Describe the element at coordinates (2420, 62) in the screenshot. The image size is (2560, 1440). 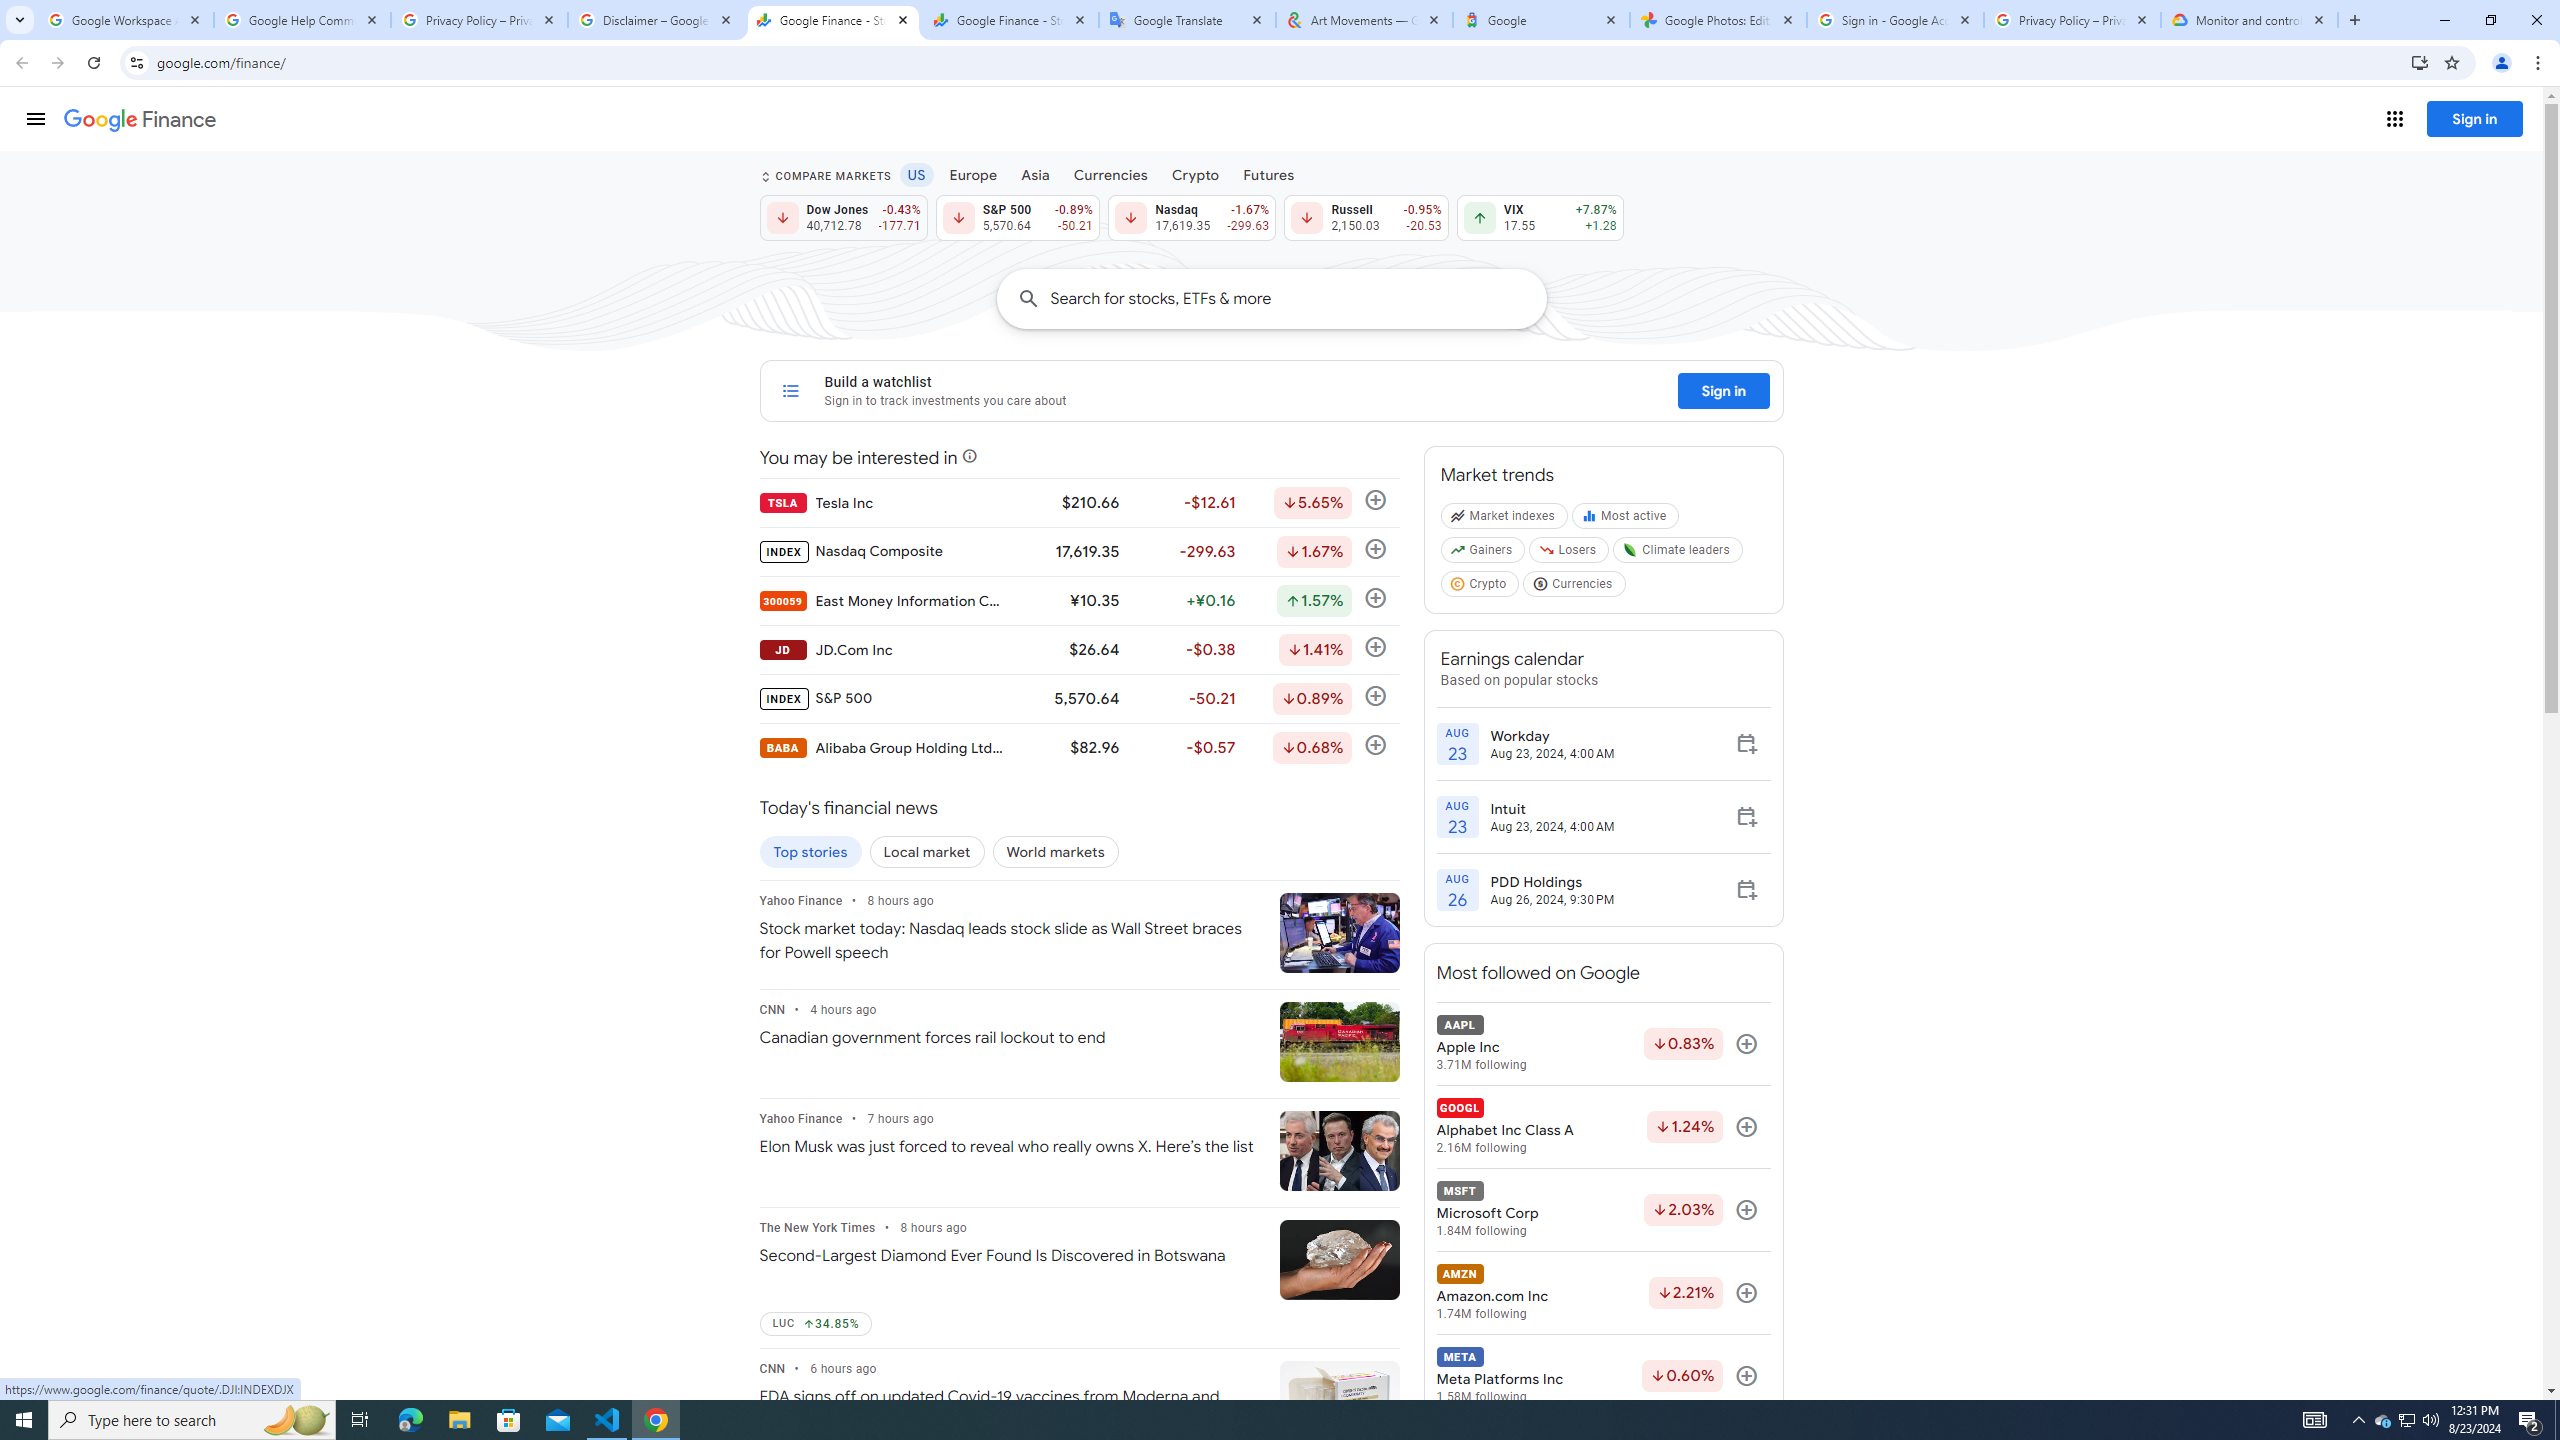
I see `Install Google Finance` at that location.